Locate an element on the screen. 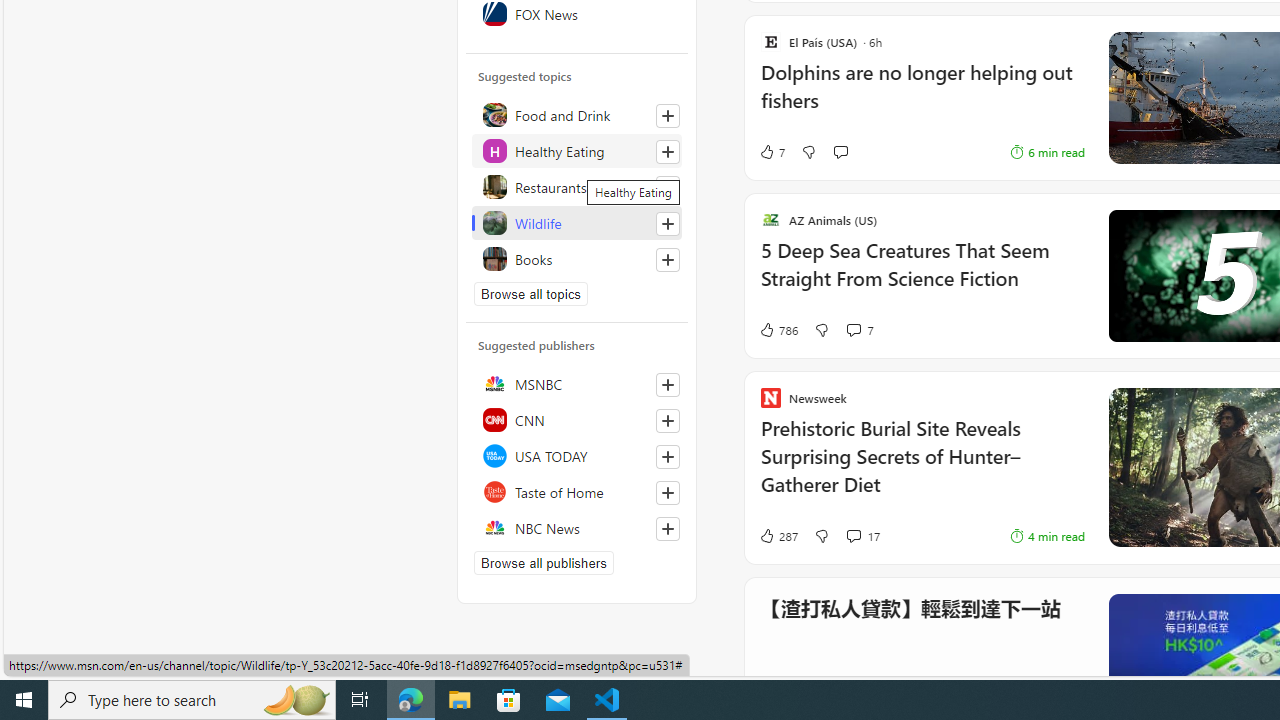  Restaurants is located at coordinates (577, 186).